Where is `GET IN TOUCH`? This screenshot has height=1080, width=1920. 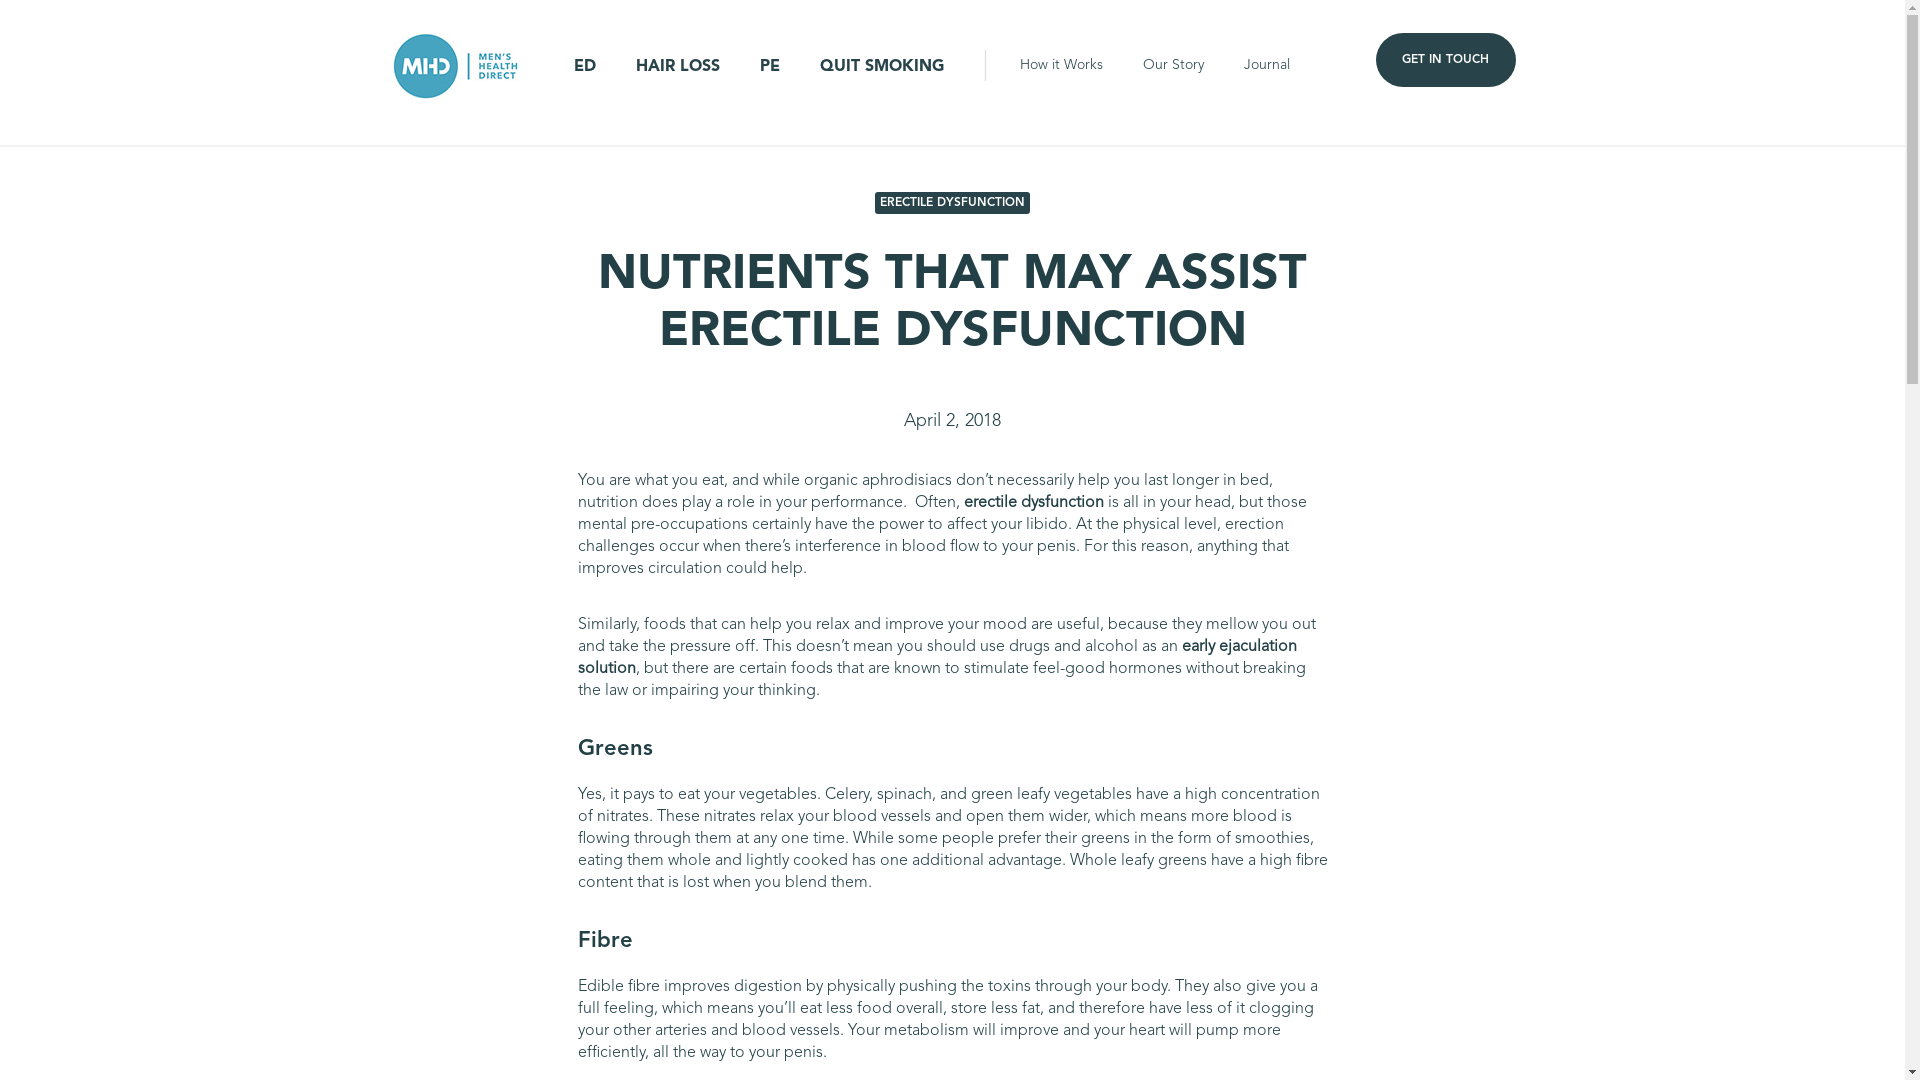 GET IN TOUCH is located at coordinates (1446, 60).